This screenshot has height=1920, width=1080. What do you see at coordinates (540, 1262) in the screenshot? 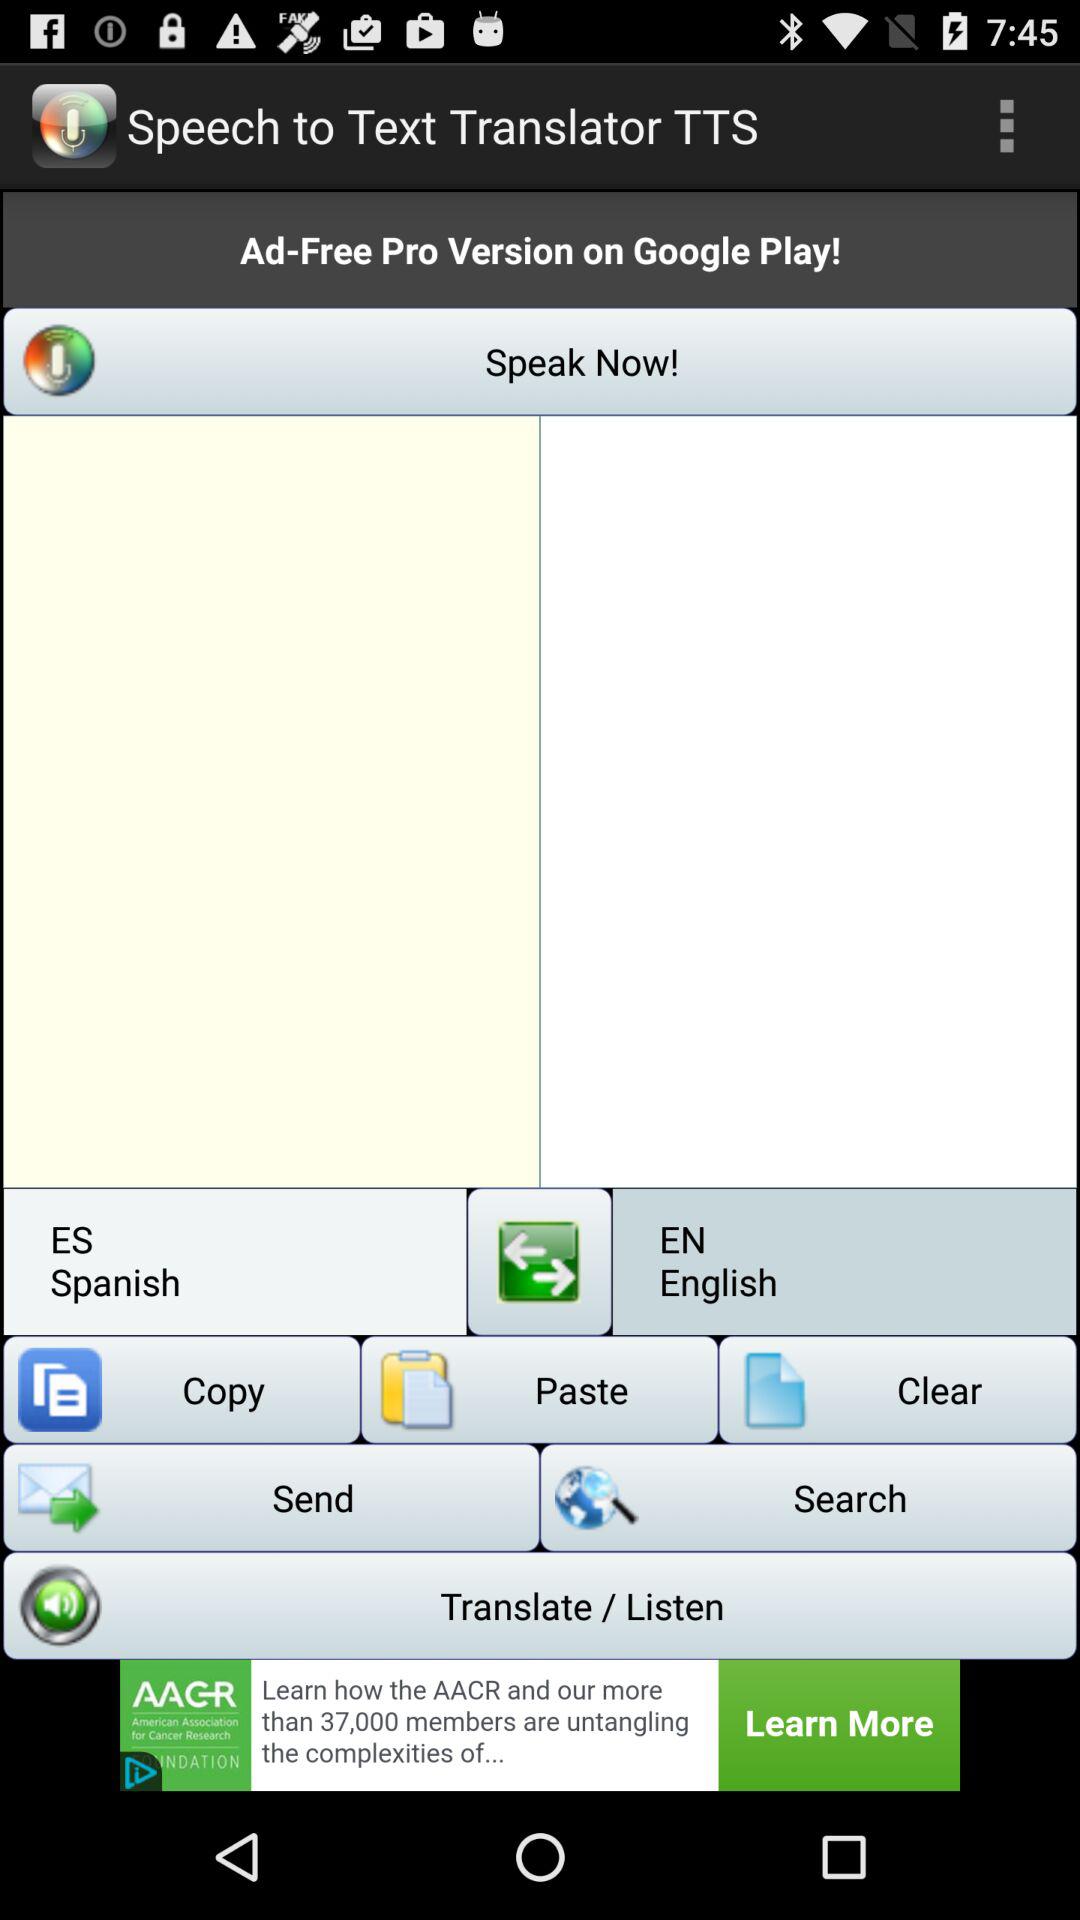
I see `replace language` at bounding box center [540, 1262].